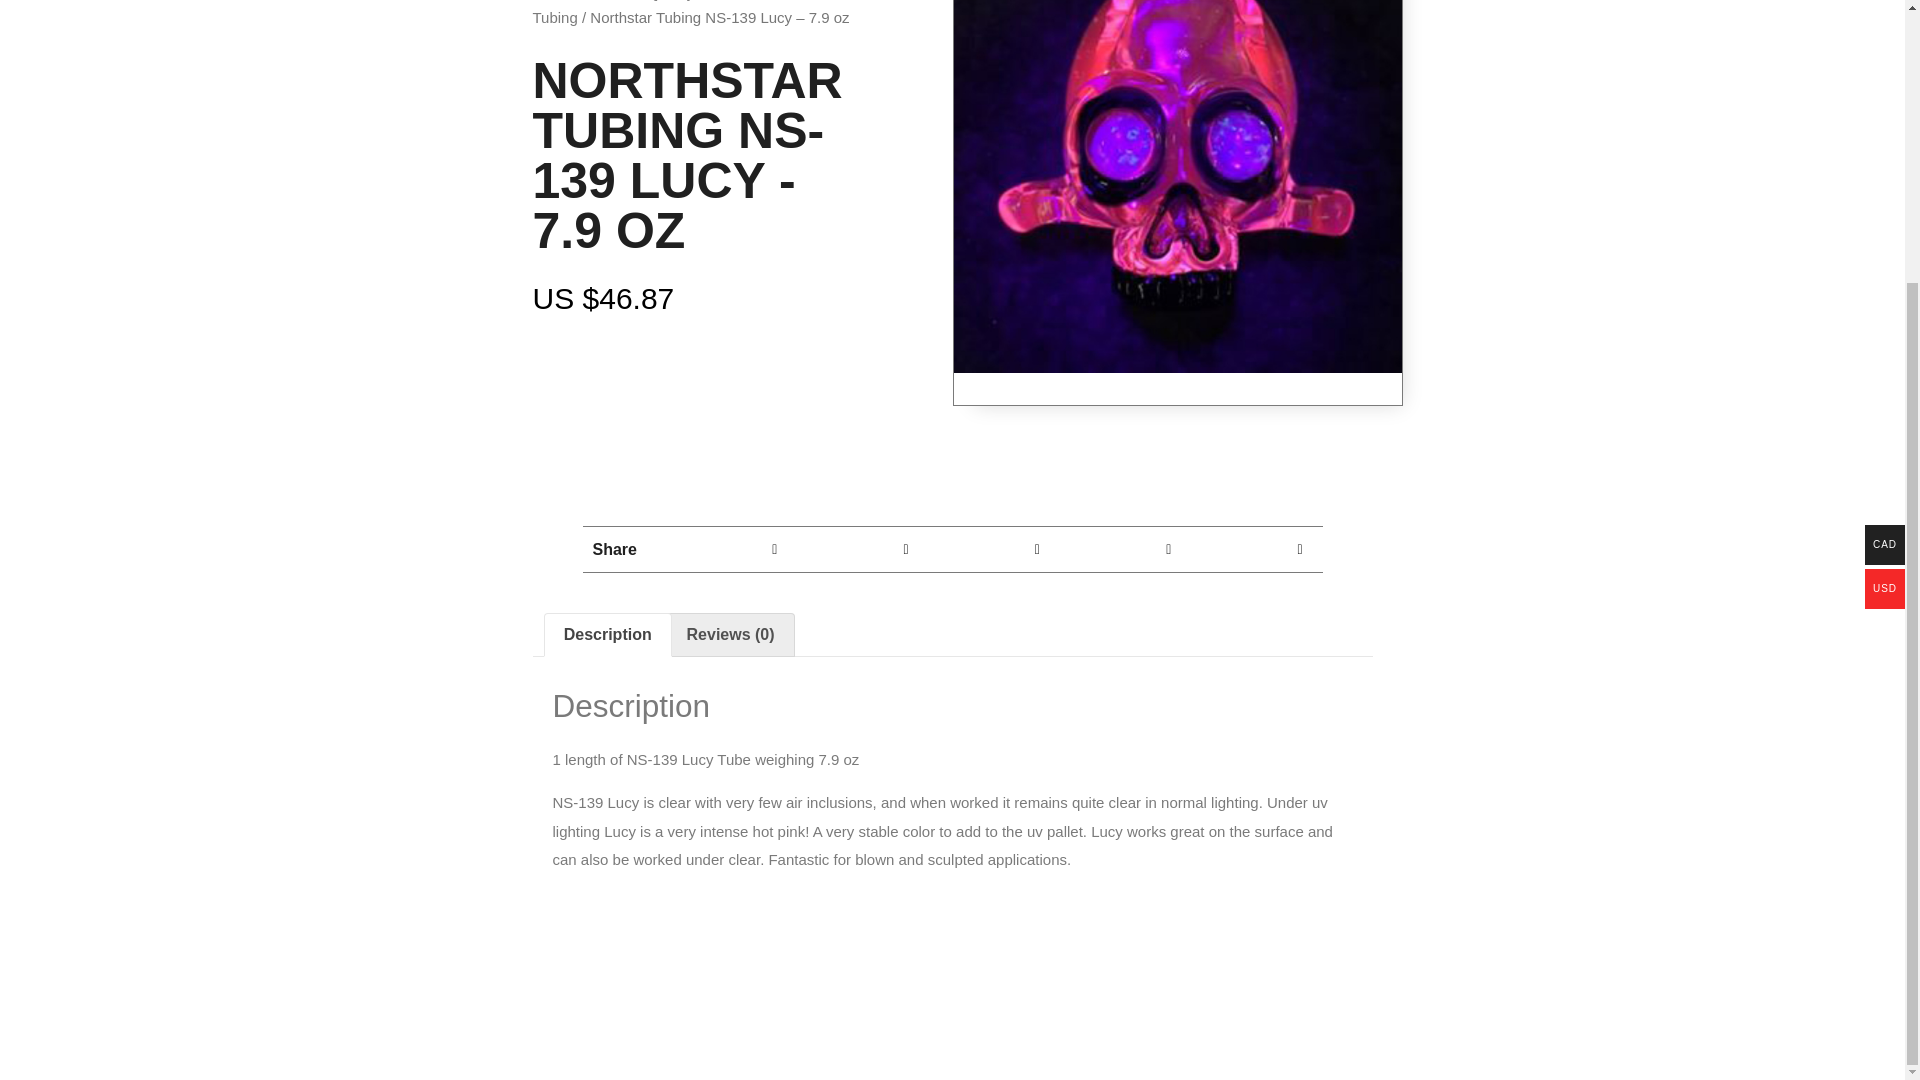  What do you see at coordinates (690, 14) in the screenshot?
I see `Northstar Glassworks Tubing` at bounding box center [690, 14].